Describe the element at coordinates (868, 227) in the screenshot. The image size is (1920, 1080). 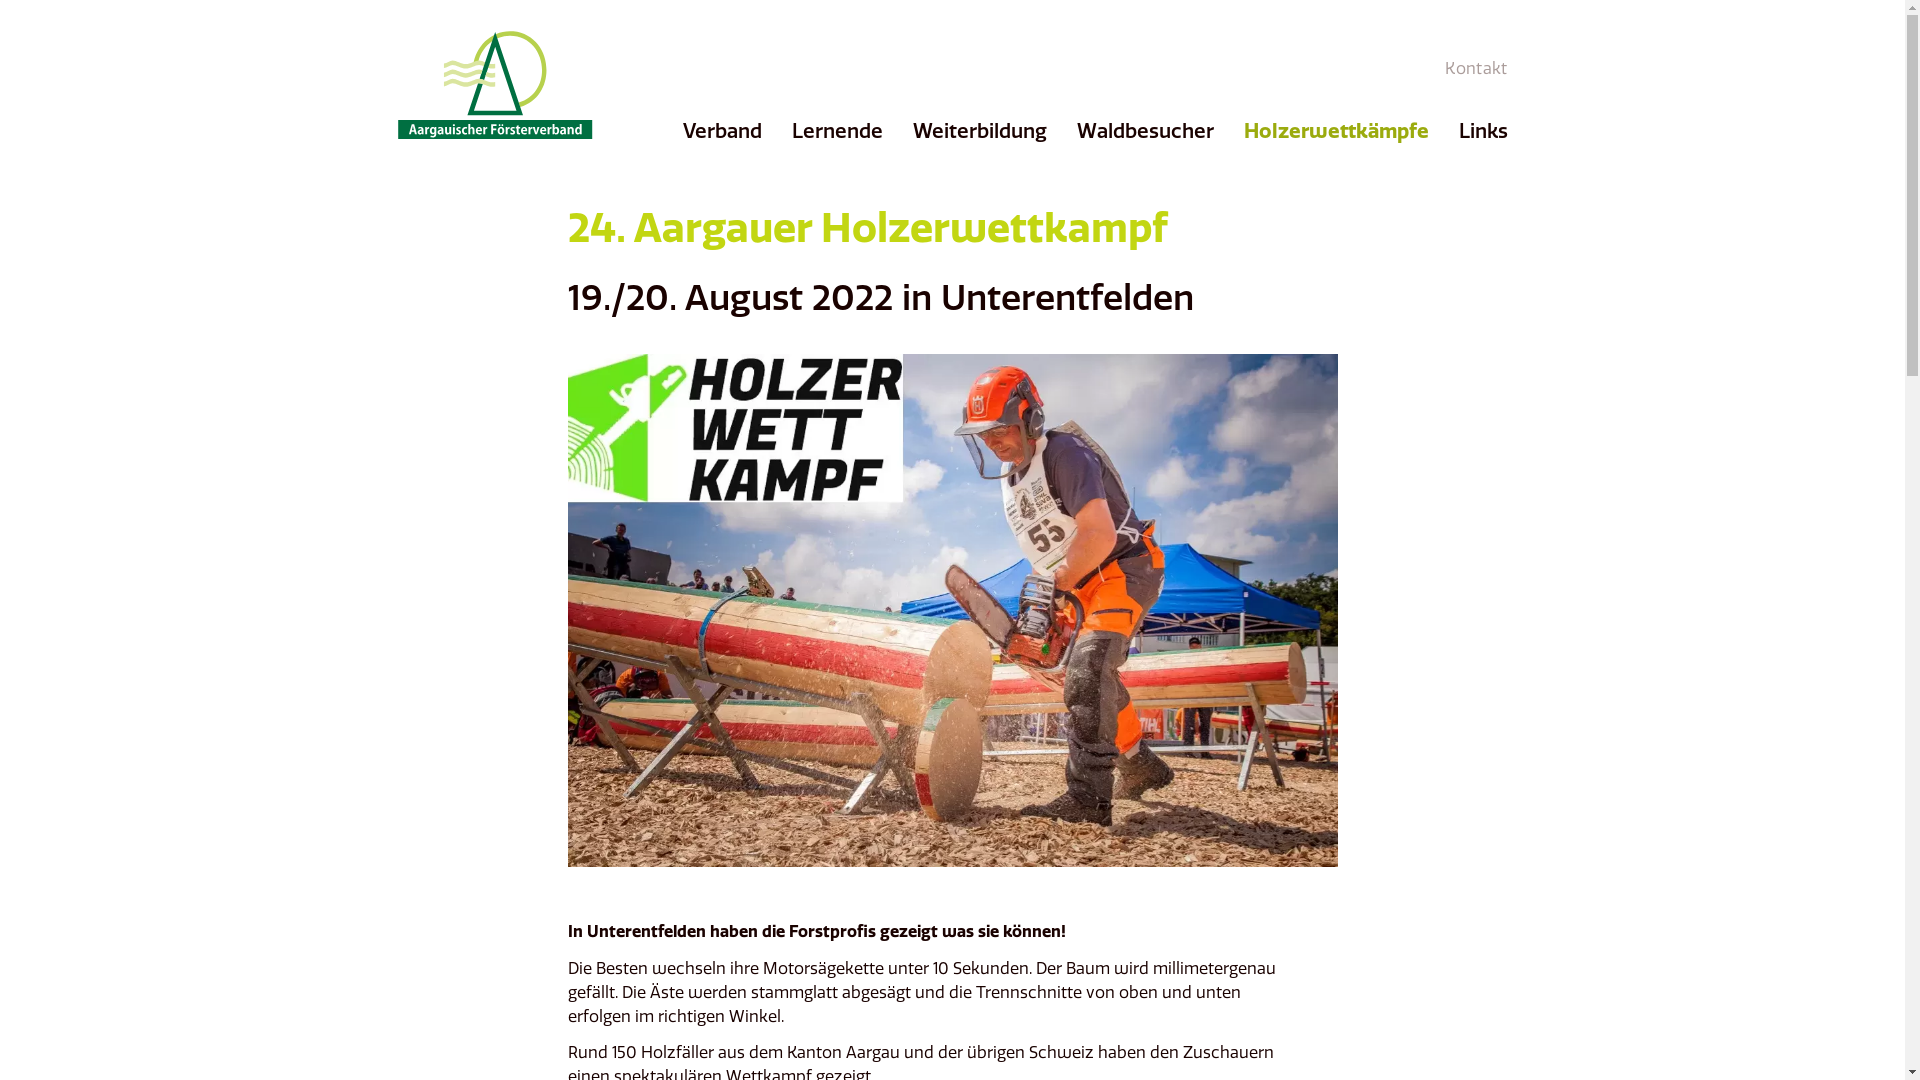
I see `24. Aargauer Holzerwettkampf` at that location.